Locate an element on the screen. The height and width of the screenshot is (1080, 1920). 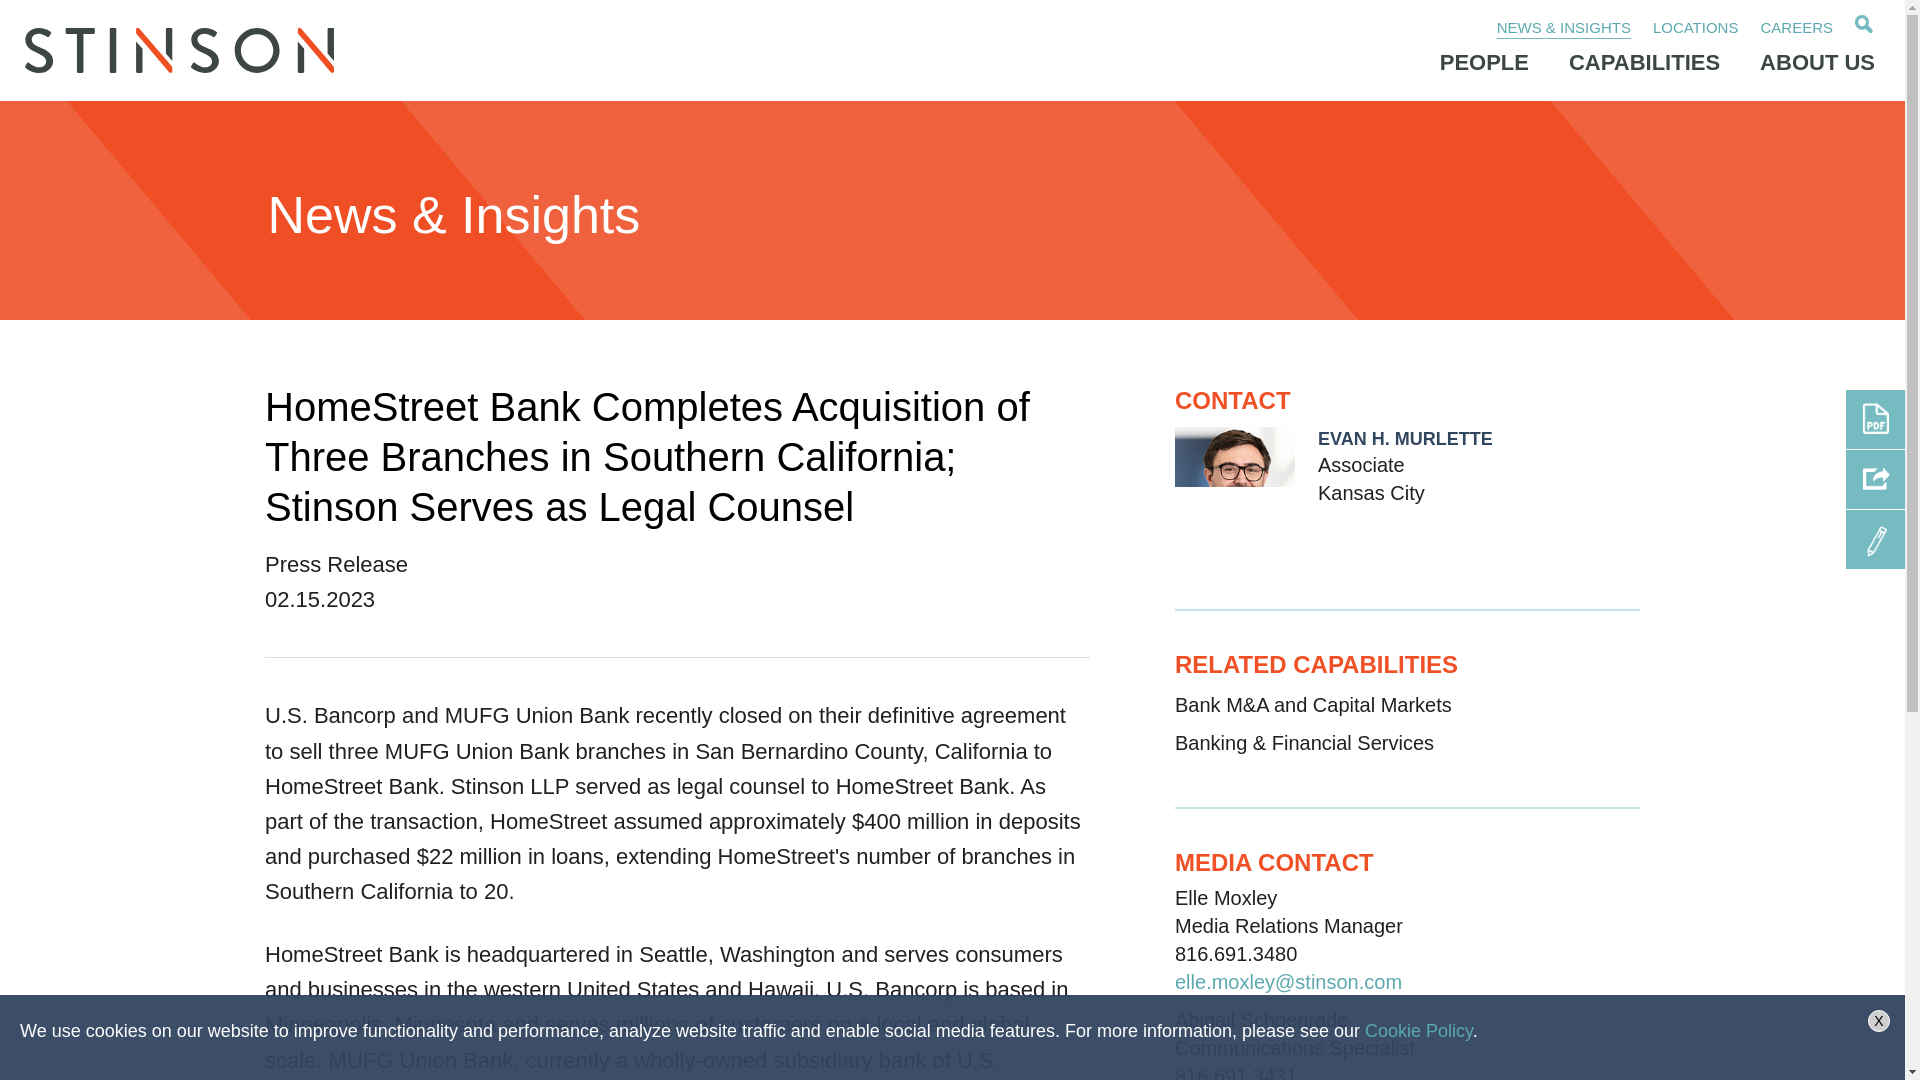
ABOUT US is located at coordinates (1818, 62).